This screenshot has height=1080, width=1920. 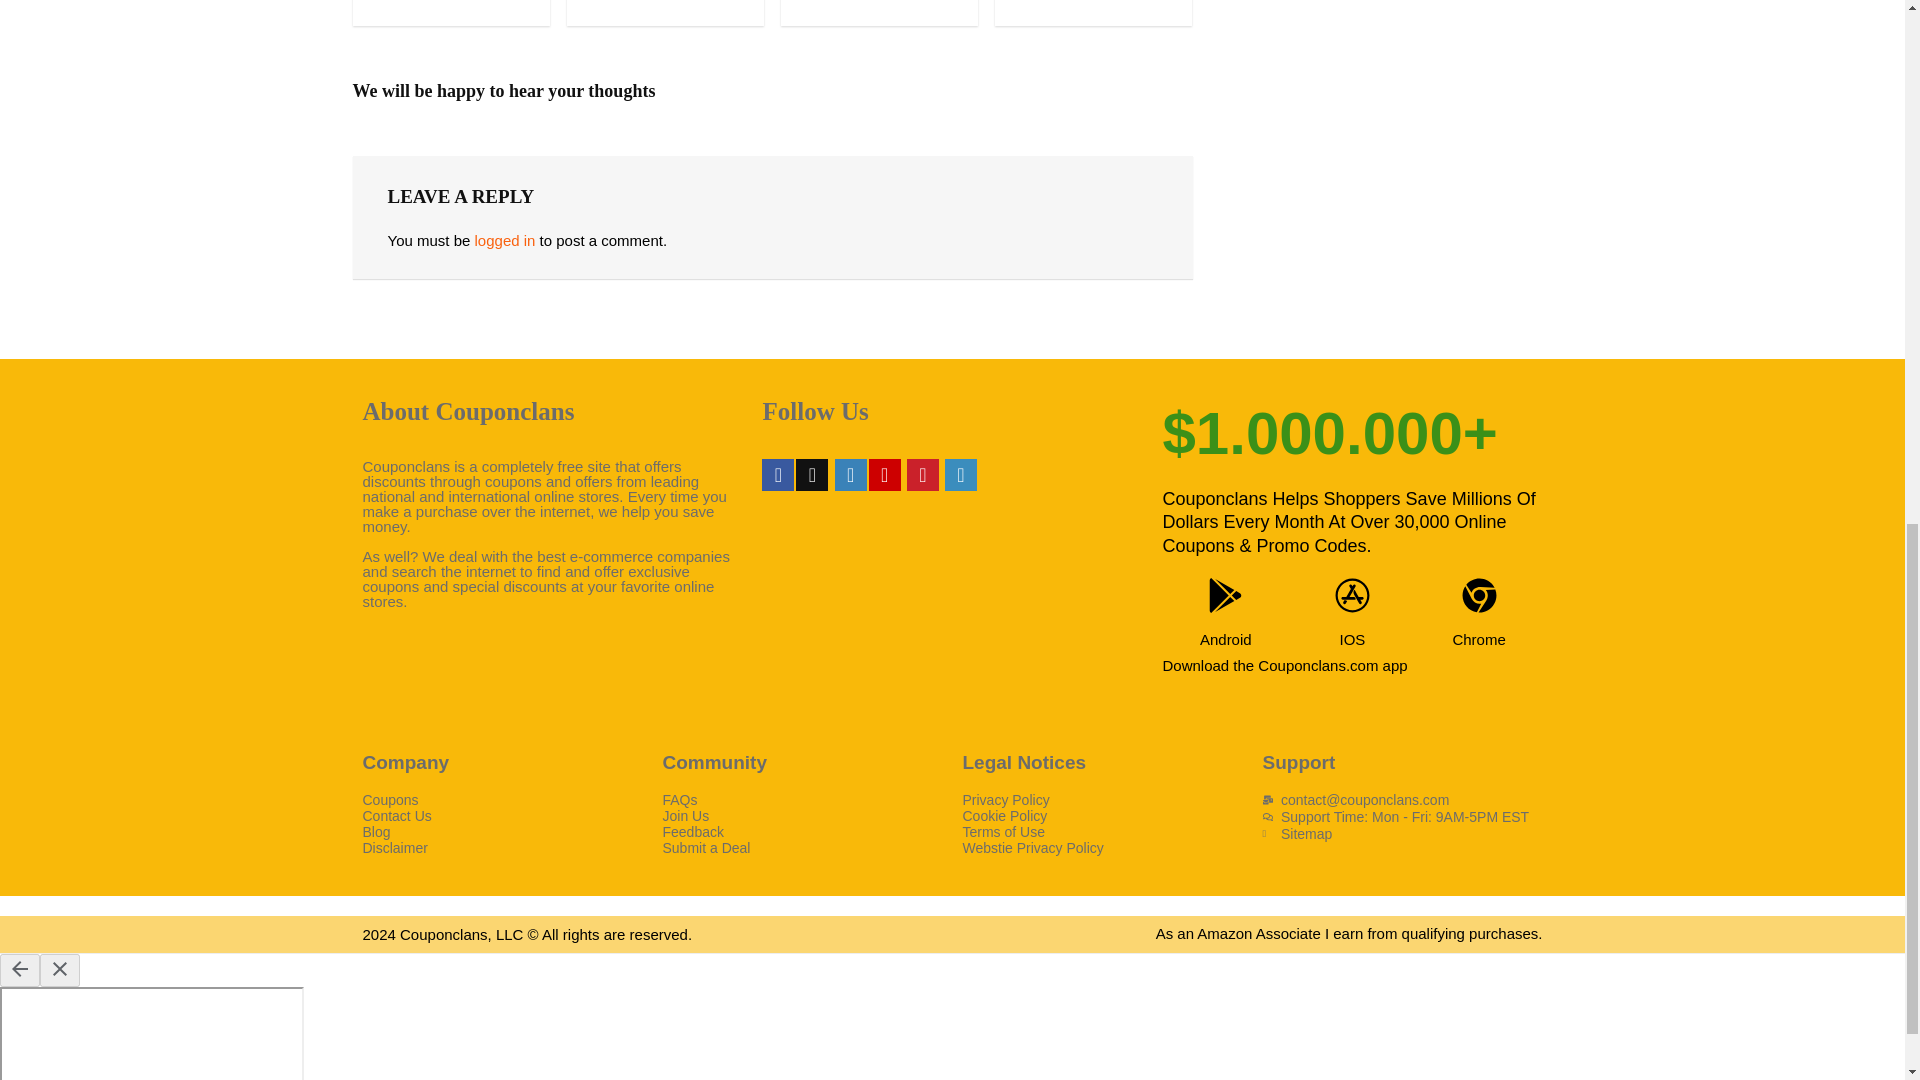 I want to click on Disclaimer, so click(x=502, y=848).